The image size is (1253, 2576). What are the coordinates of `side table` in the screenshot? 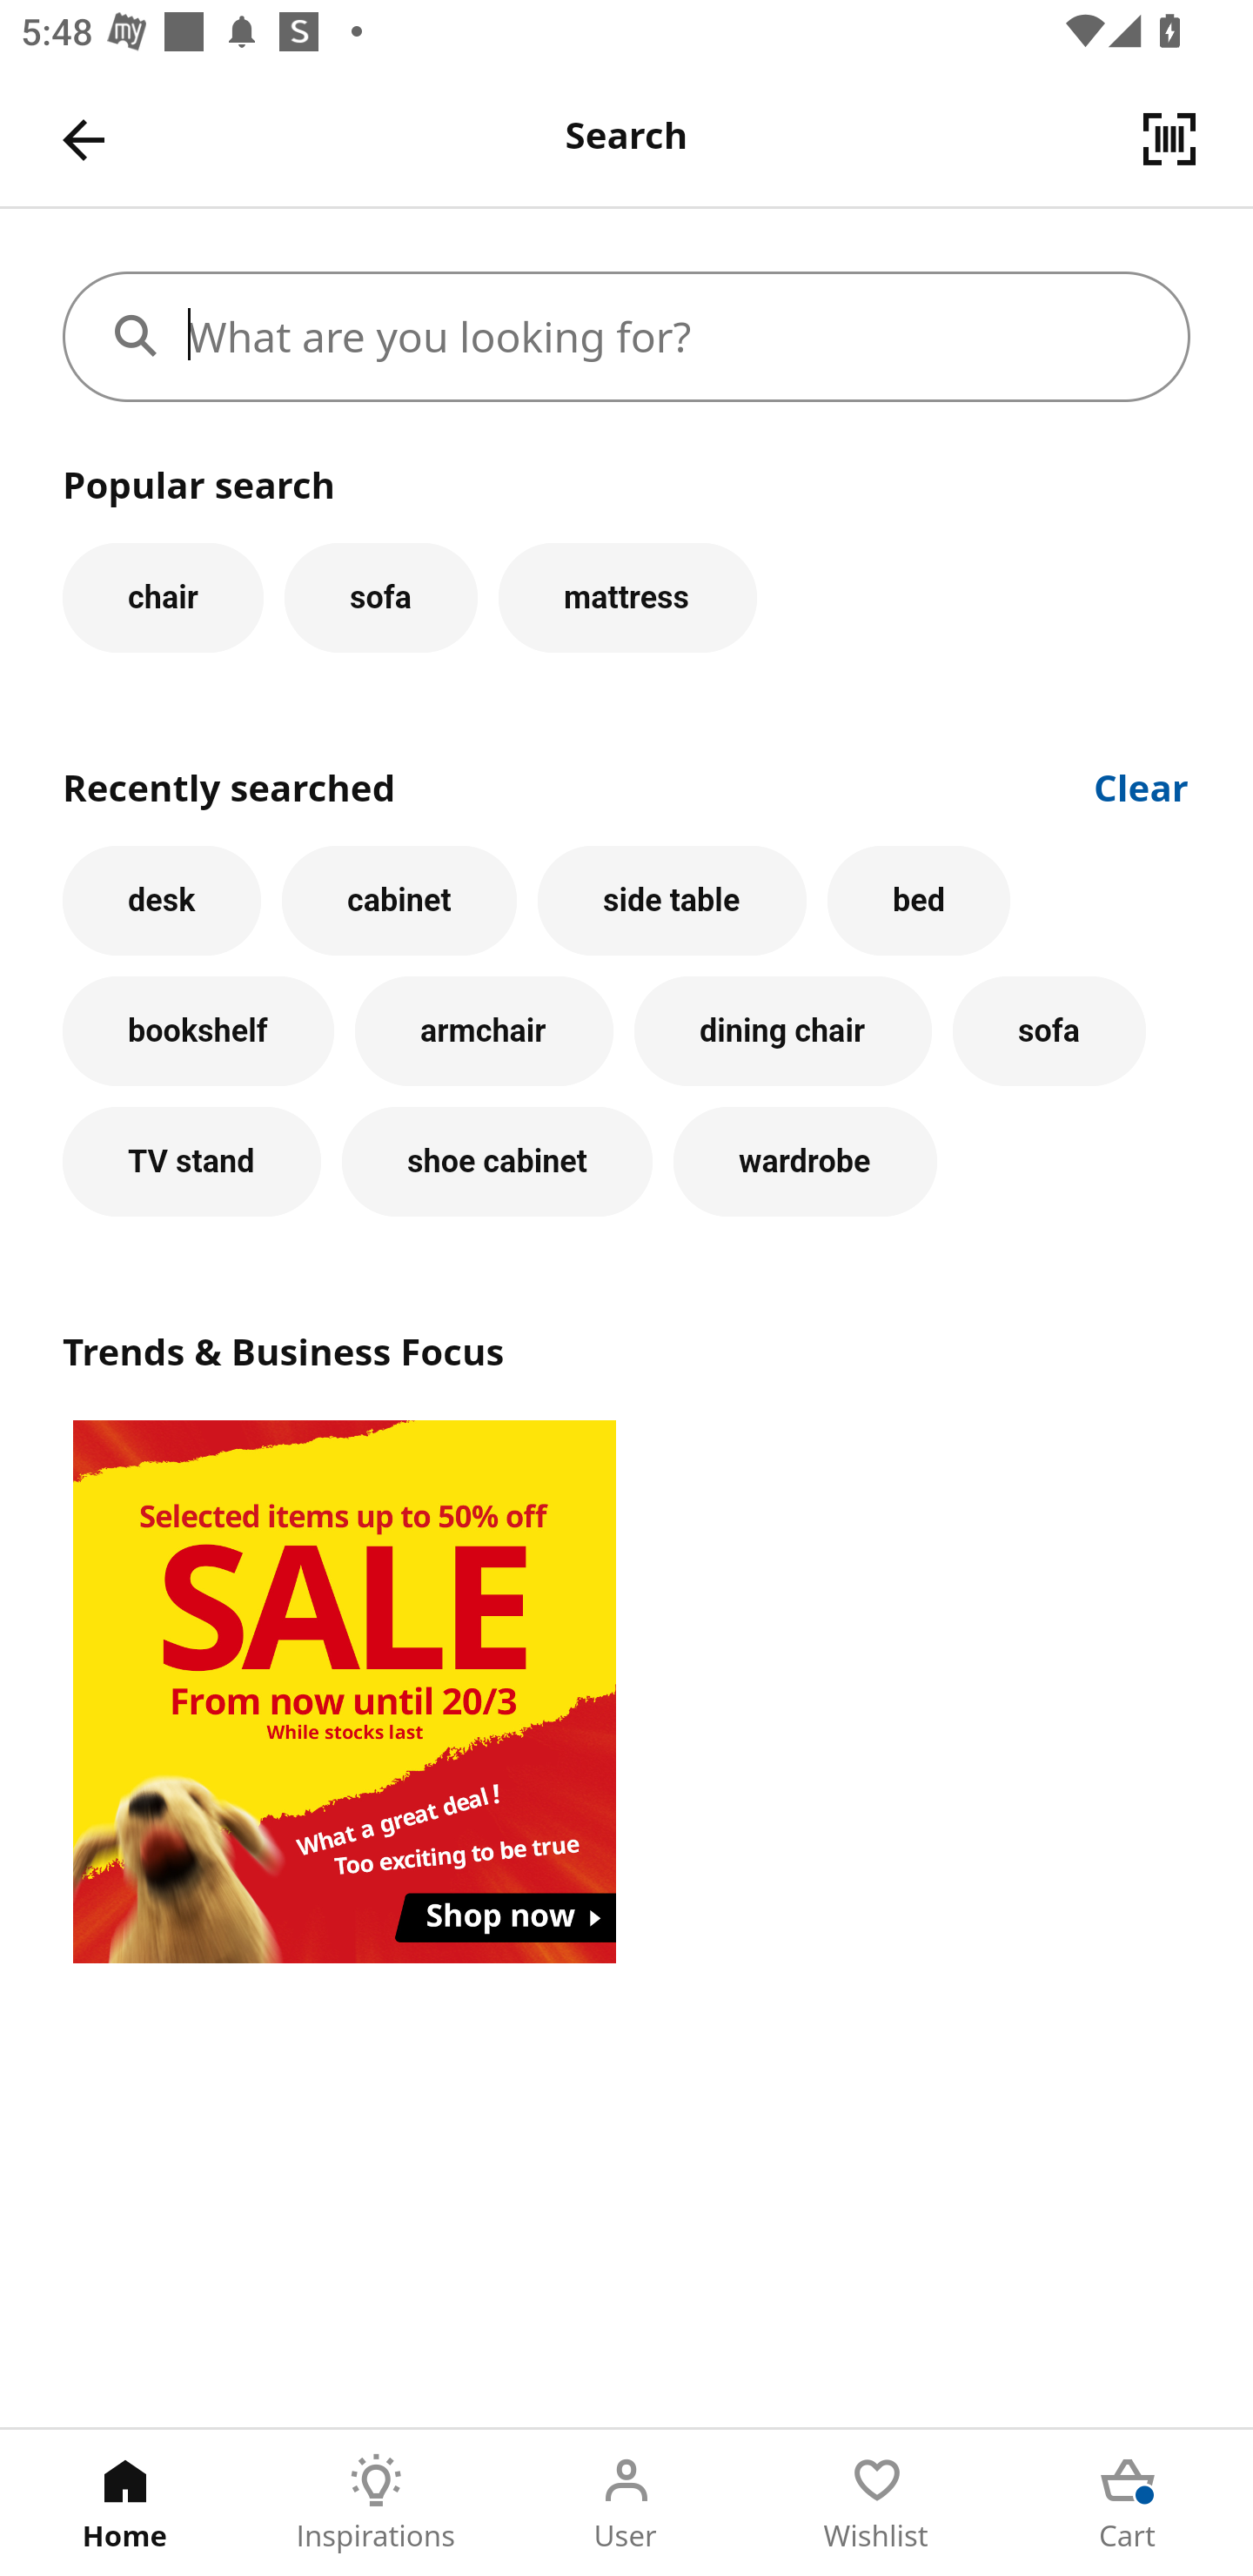 It's located at (672, 900).